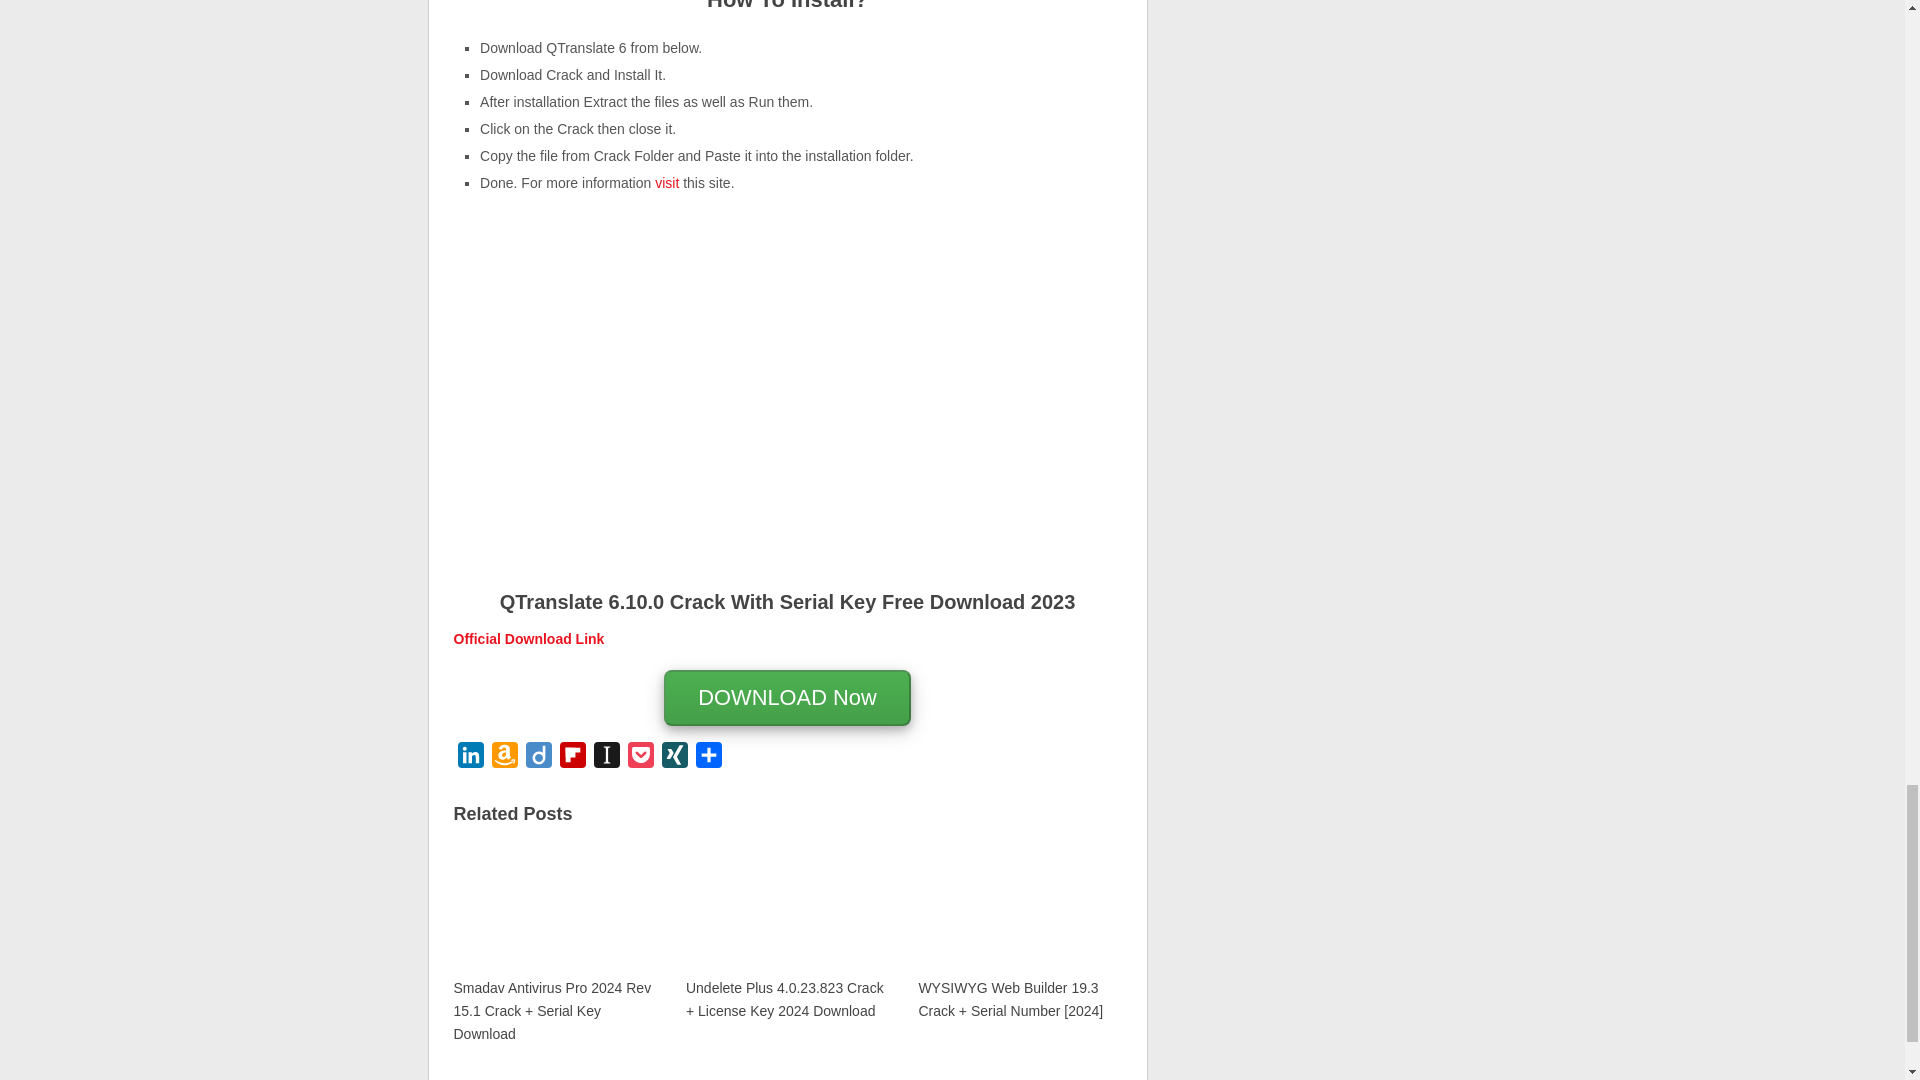  What do you see at coordinates (504, 758) in the screenshot?
I see `Amazon Wish List` at bounding box center [504, 758].